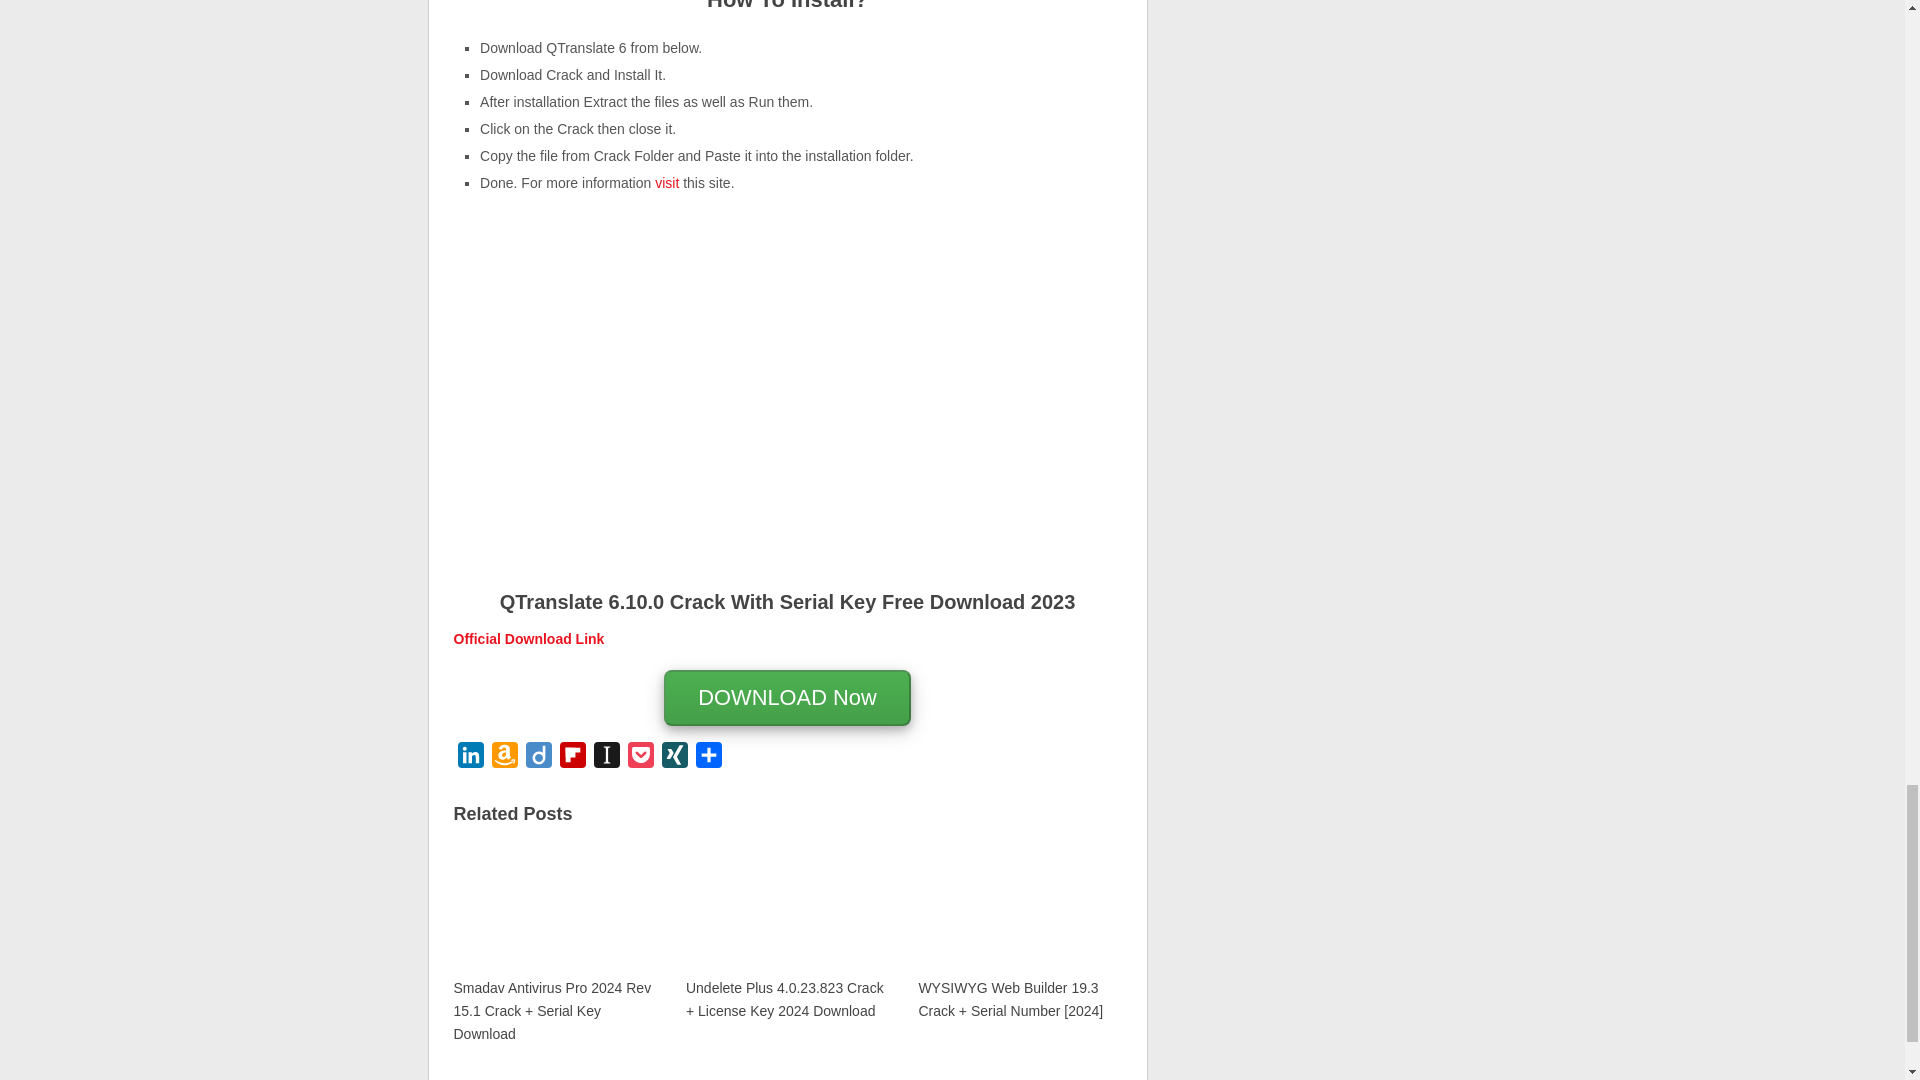  What do you see at coordinates (504, 758) in the screenshot?
I see `Amazon Wish List` at bounding box center [504, 758].